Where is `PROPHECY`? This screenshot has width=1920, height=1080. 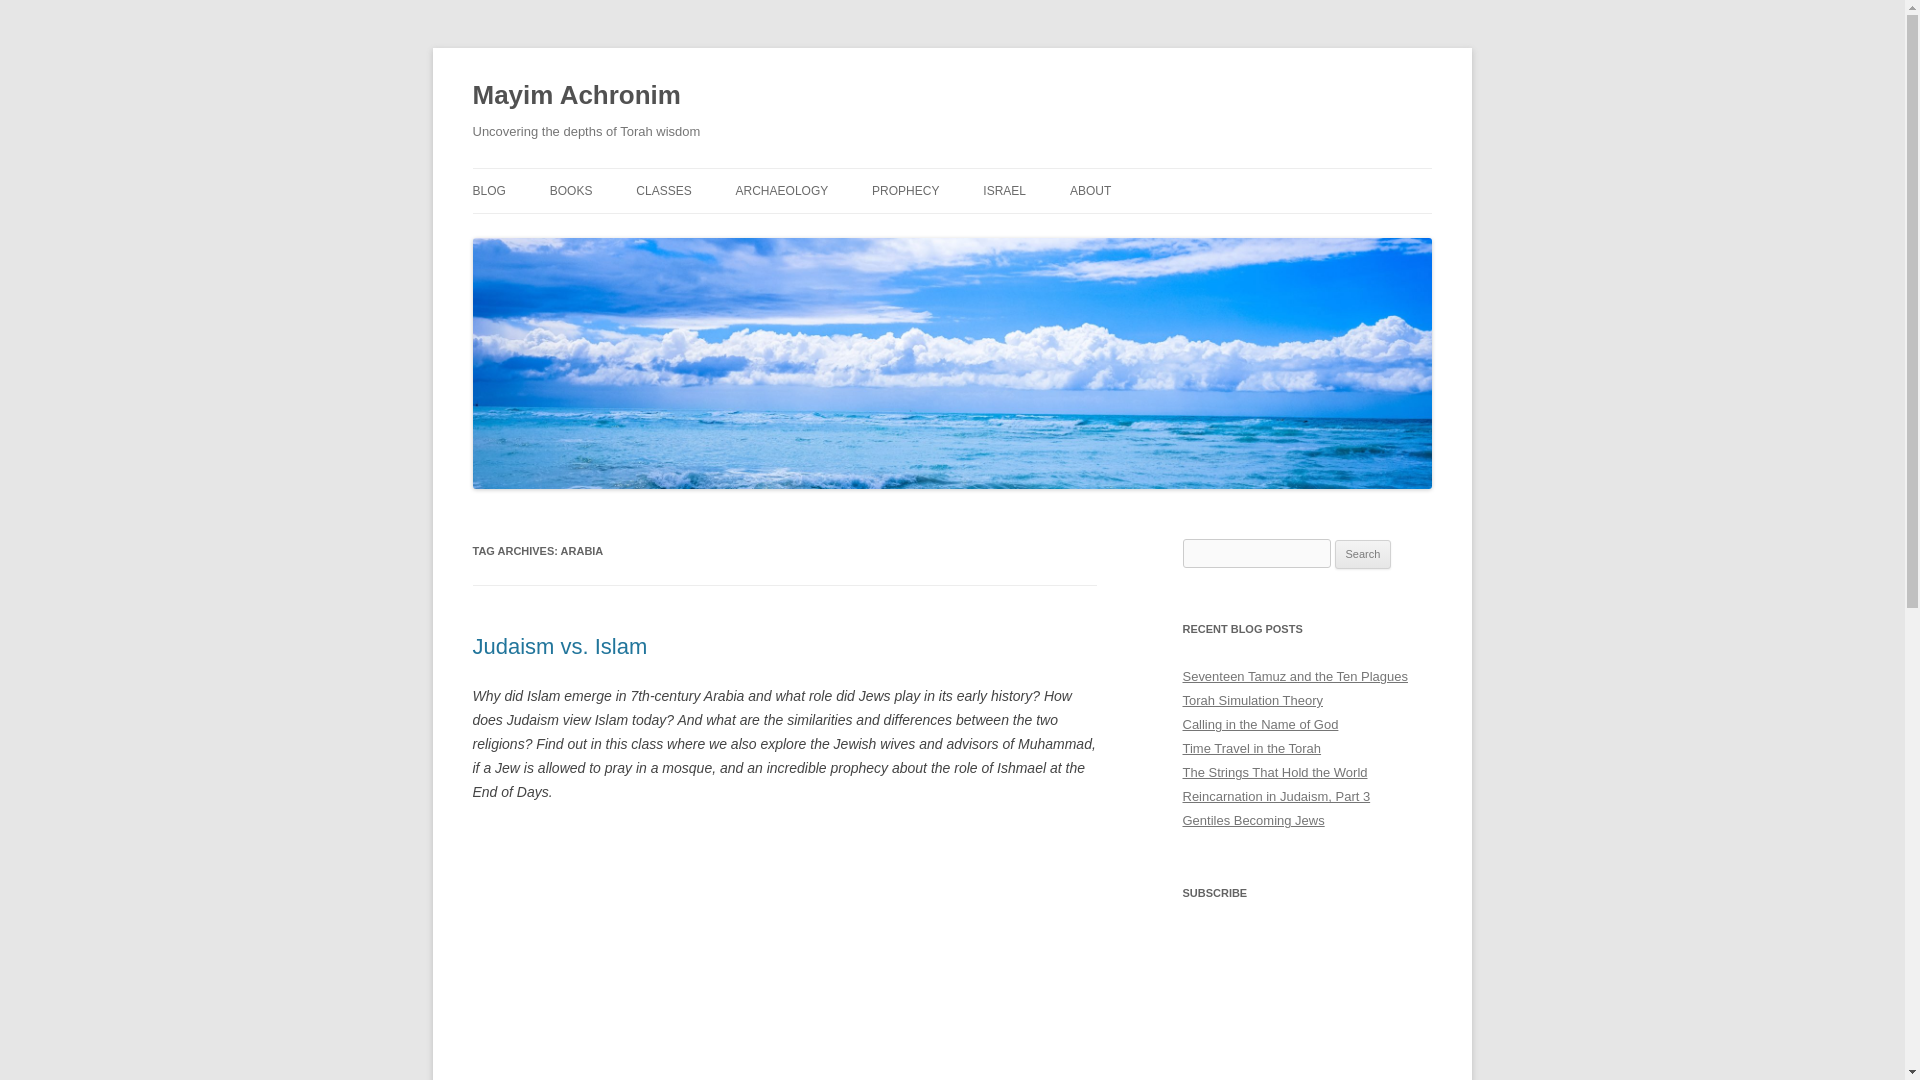 PROPHECY is located at coordinates (904, 190).